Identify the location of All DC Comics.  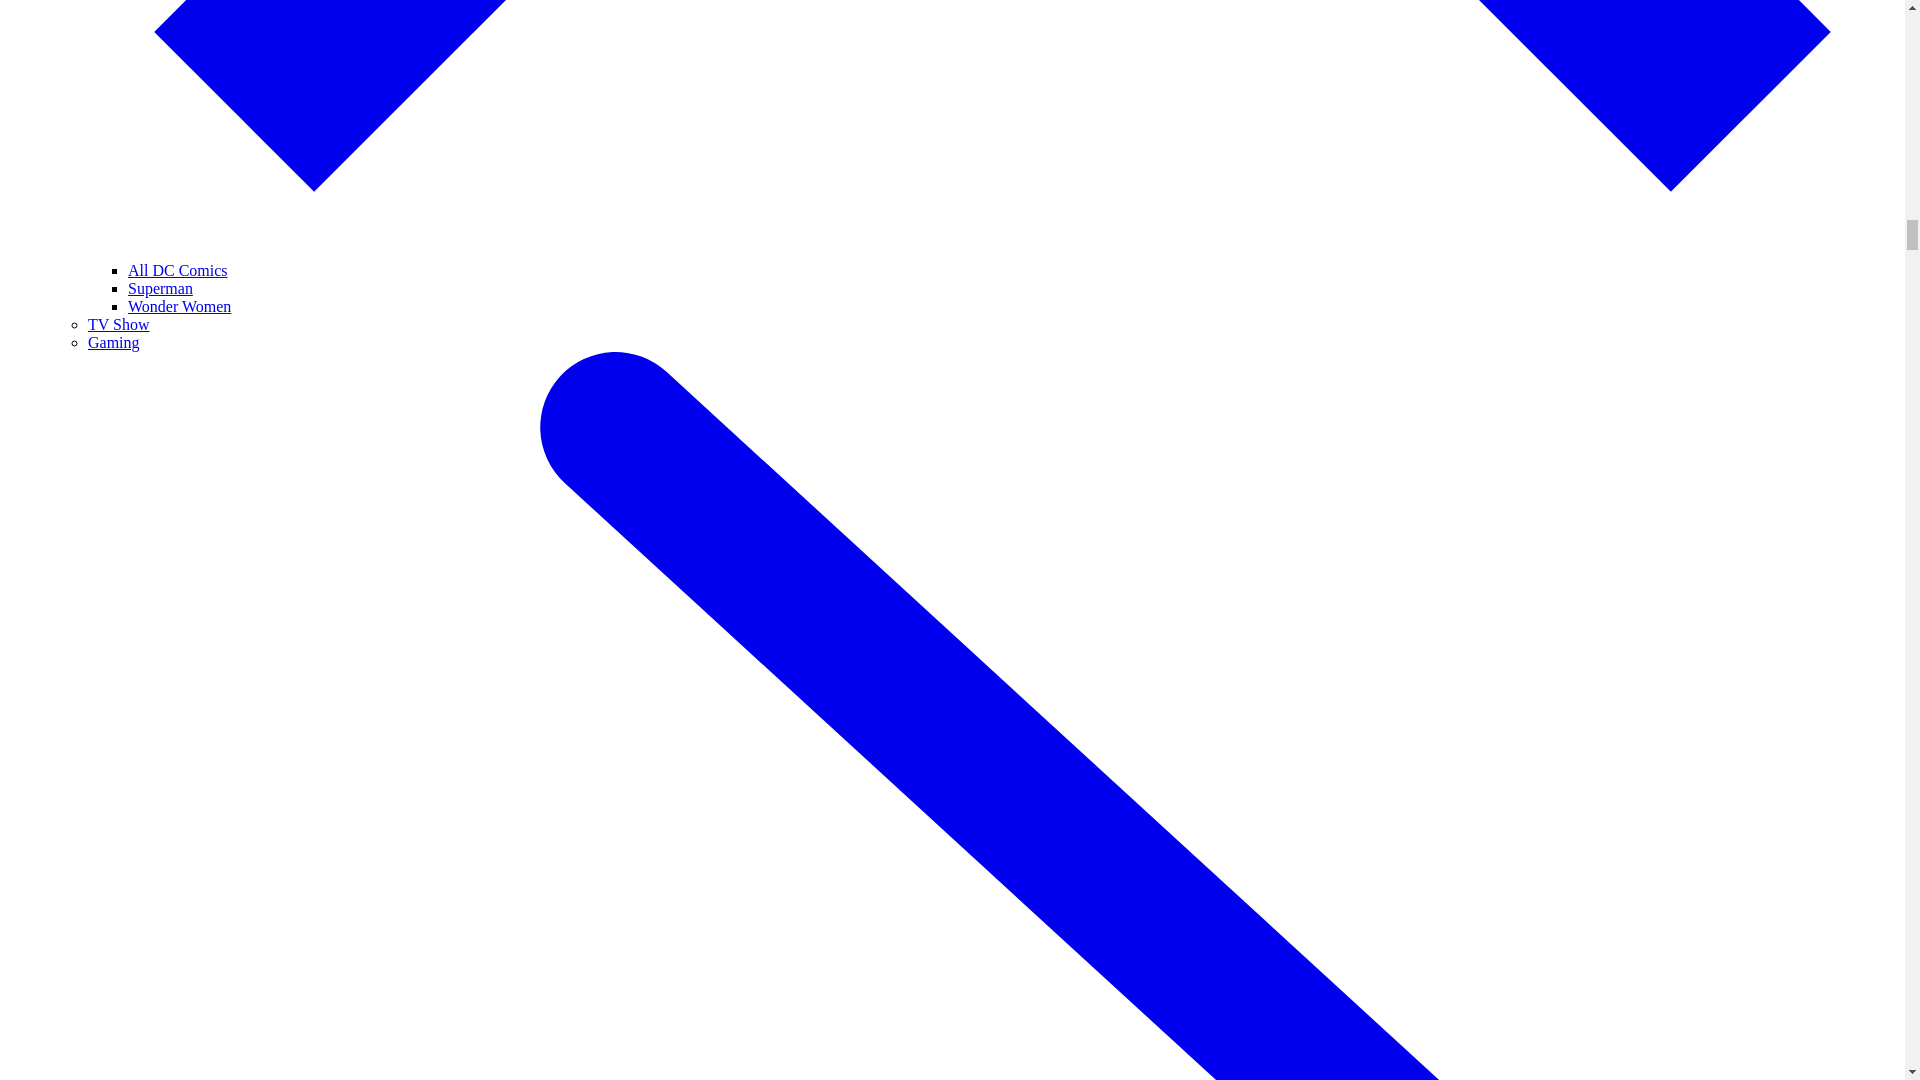
(178, 270).